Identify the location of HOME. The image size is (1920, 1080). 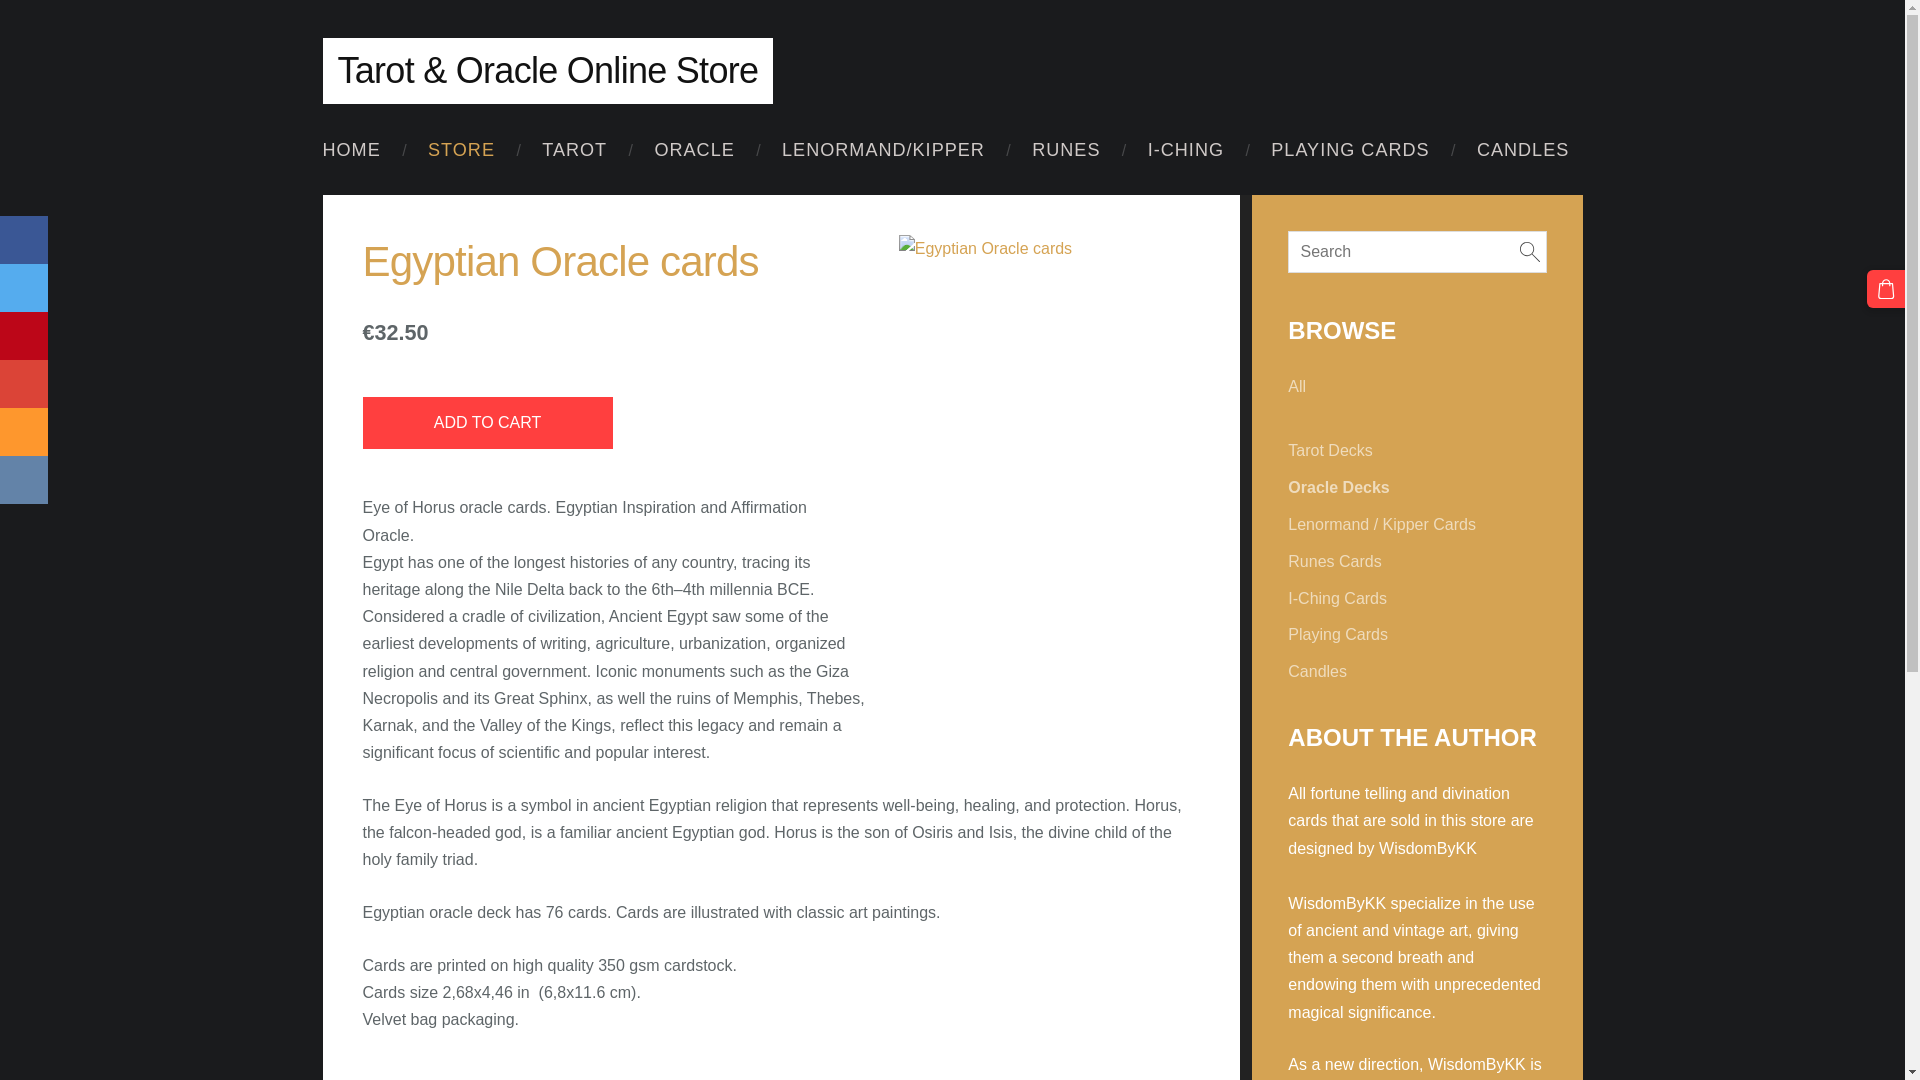
(351, 150).